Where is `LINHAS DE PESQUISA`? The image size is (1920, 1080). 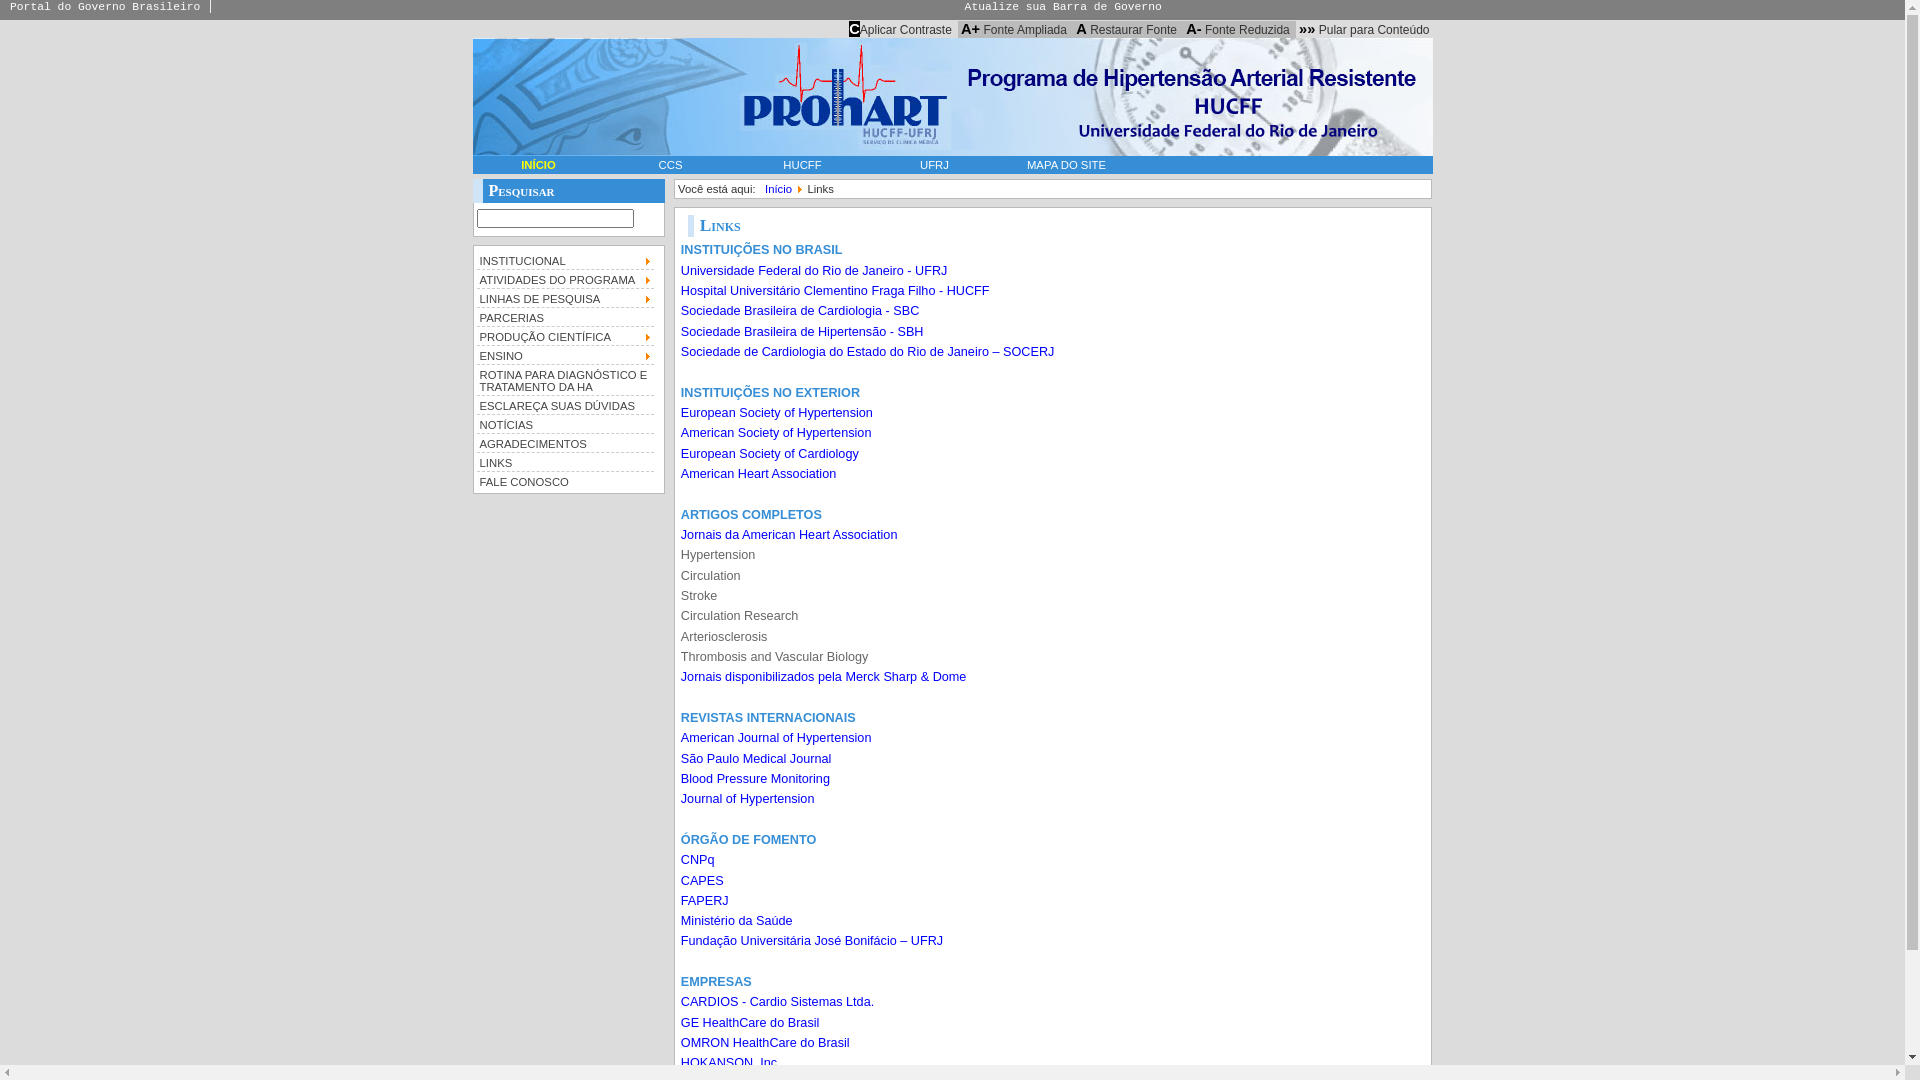
LINHAS DE PESQUISA is located at coordinates (565, 298).